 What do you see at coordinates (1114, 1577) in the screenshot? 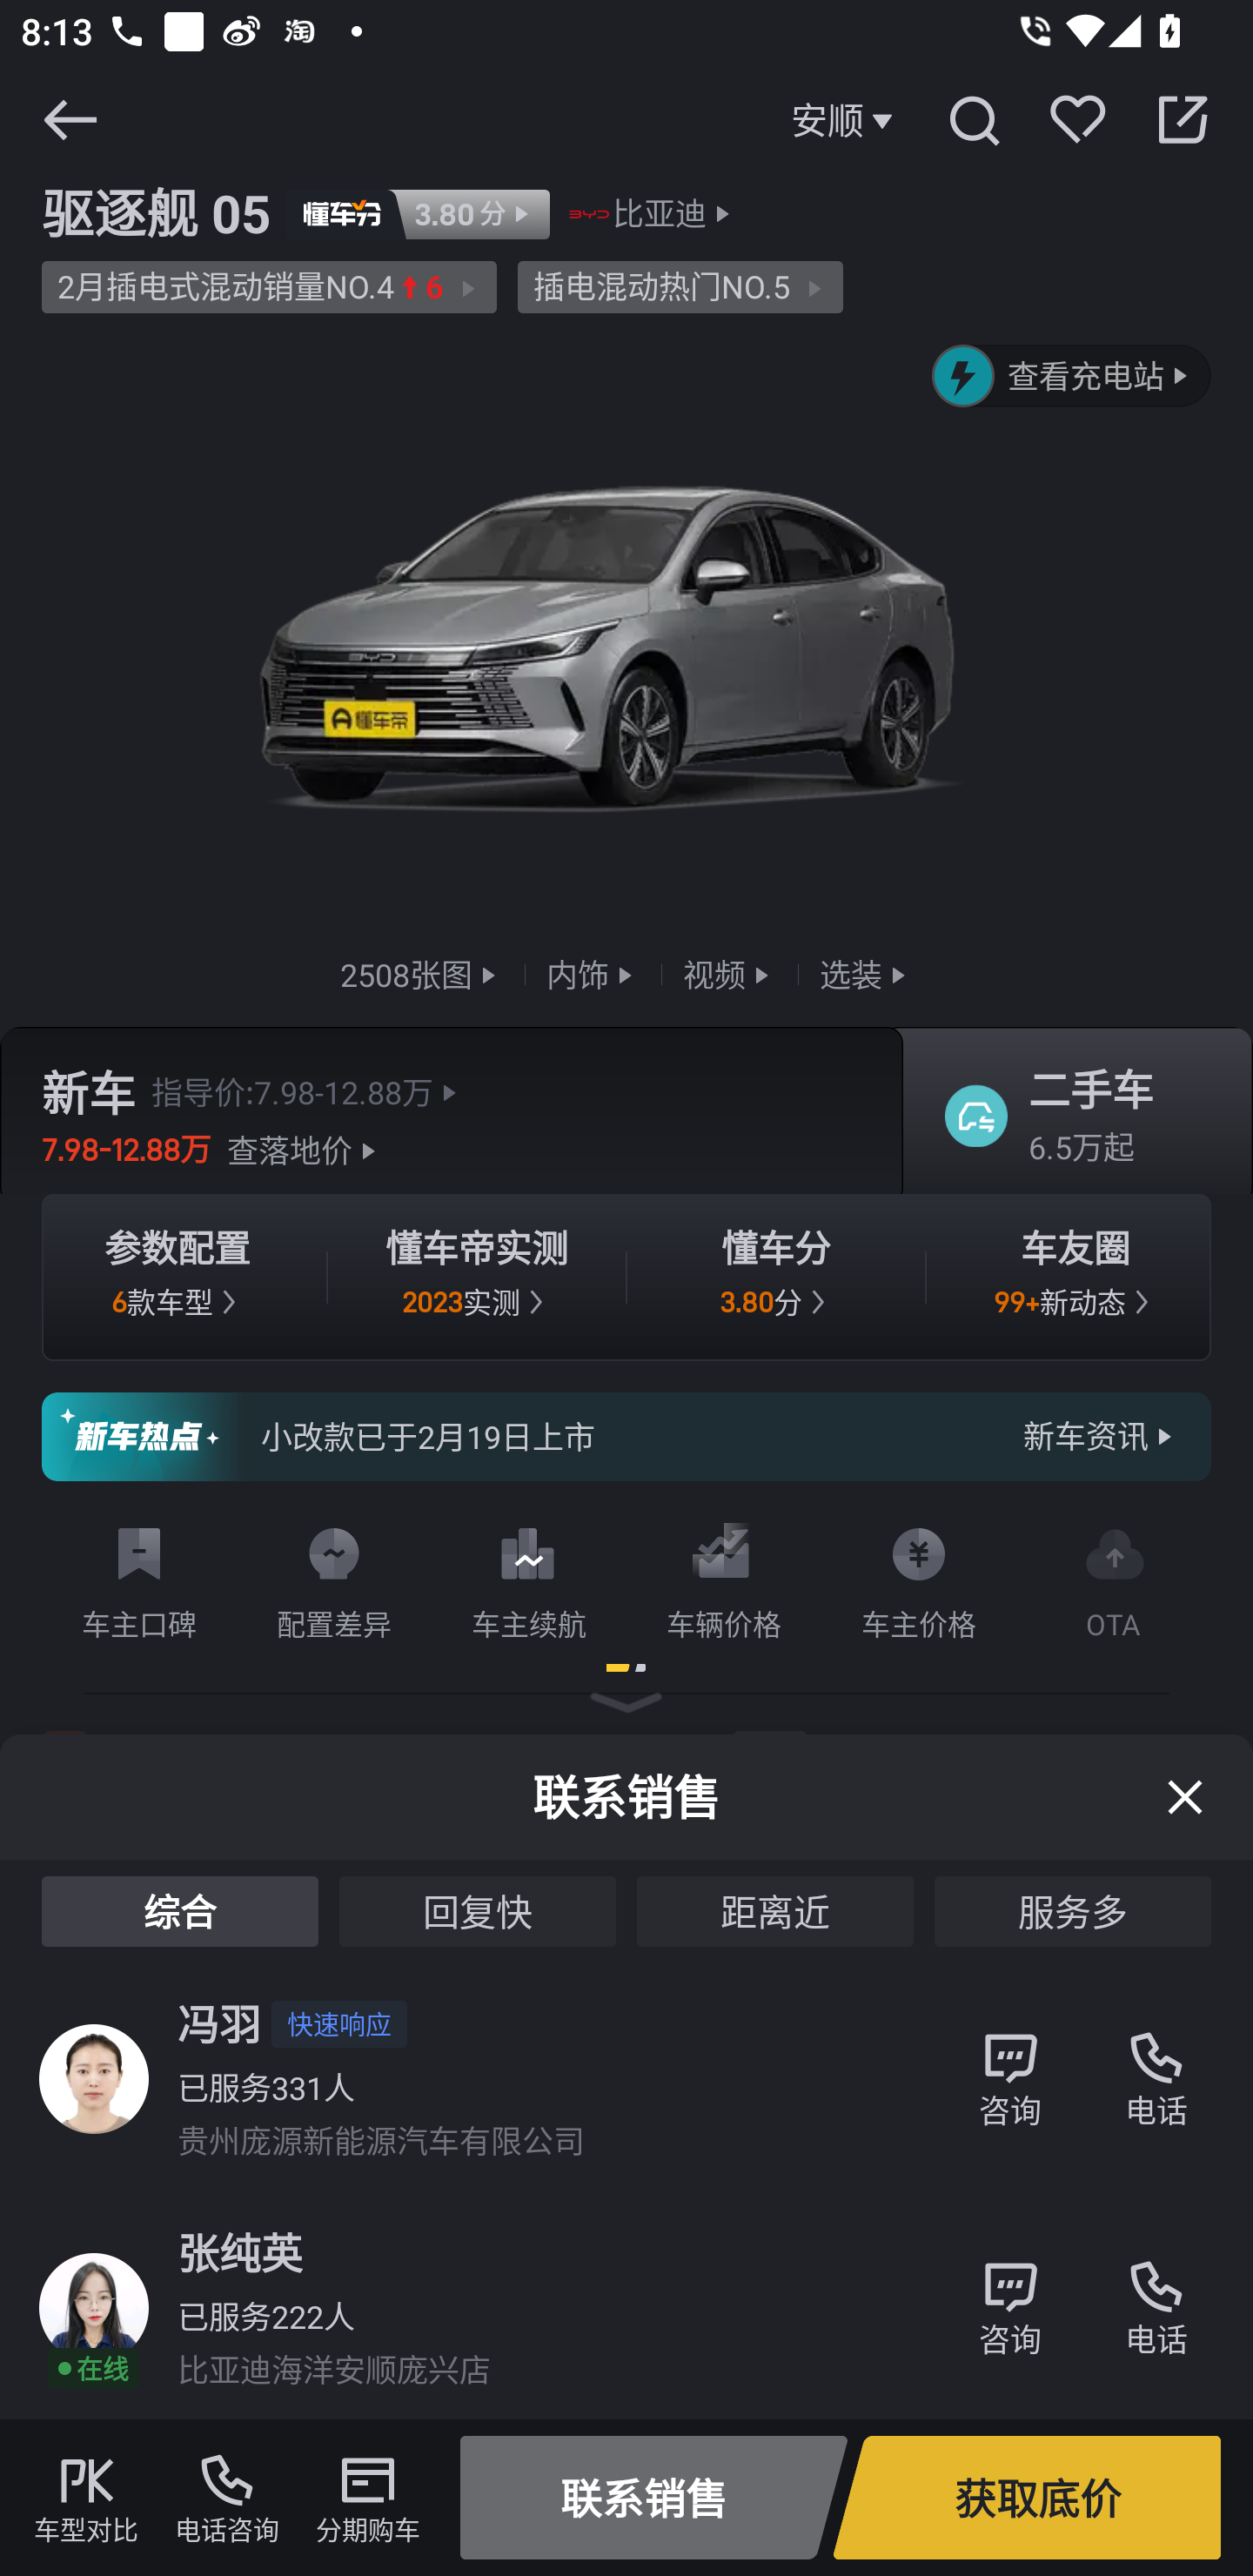
I see `OTA` at bounding box center [1114, 1577].